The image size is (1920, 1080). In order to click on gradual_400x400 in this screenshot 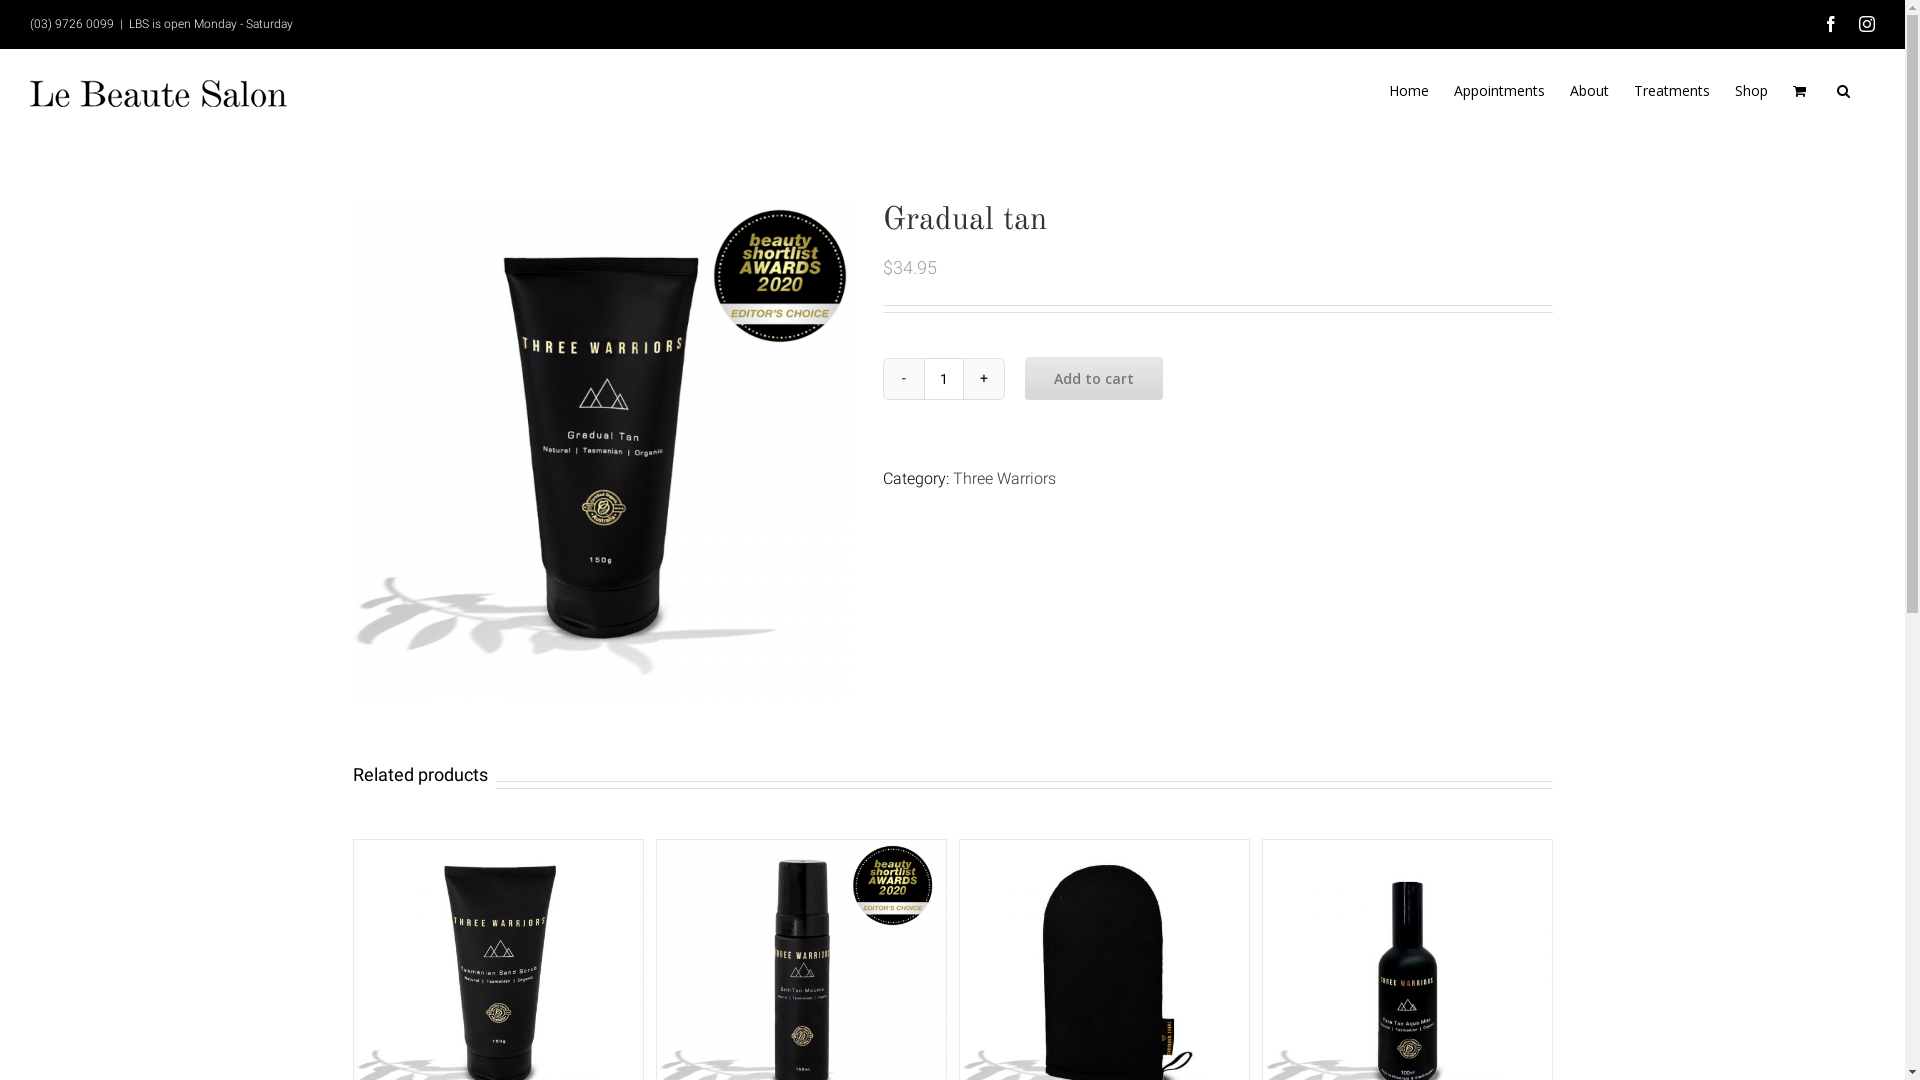, I will do `click(602, 451)`.